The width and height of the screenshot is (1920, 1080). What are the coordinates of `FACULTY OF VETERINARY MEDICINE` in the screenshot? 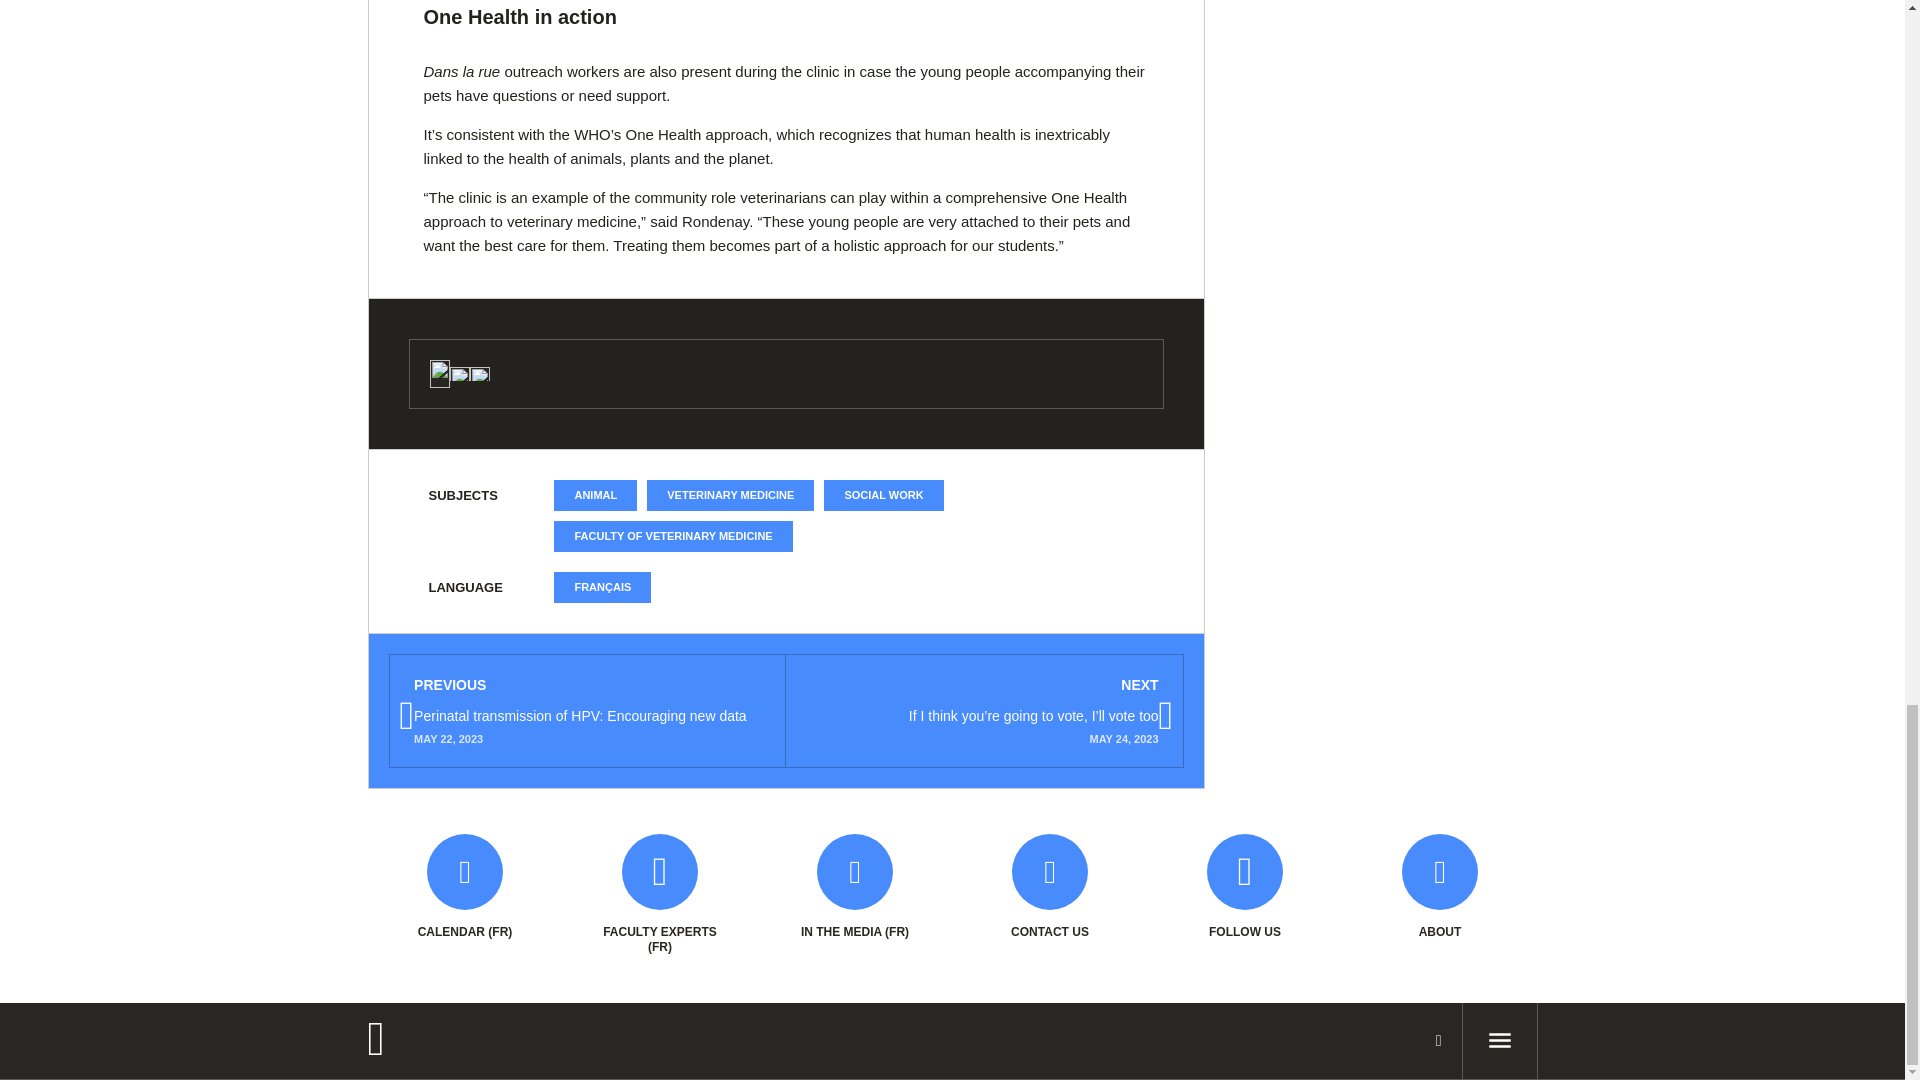 It's located at (672, 536).